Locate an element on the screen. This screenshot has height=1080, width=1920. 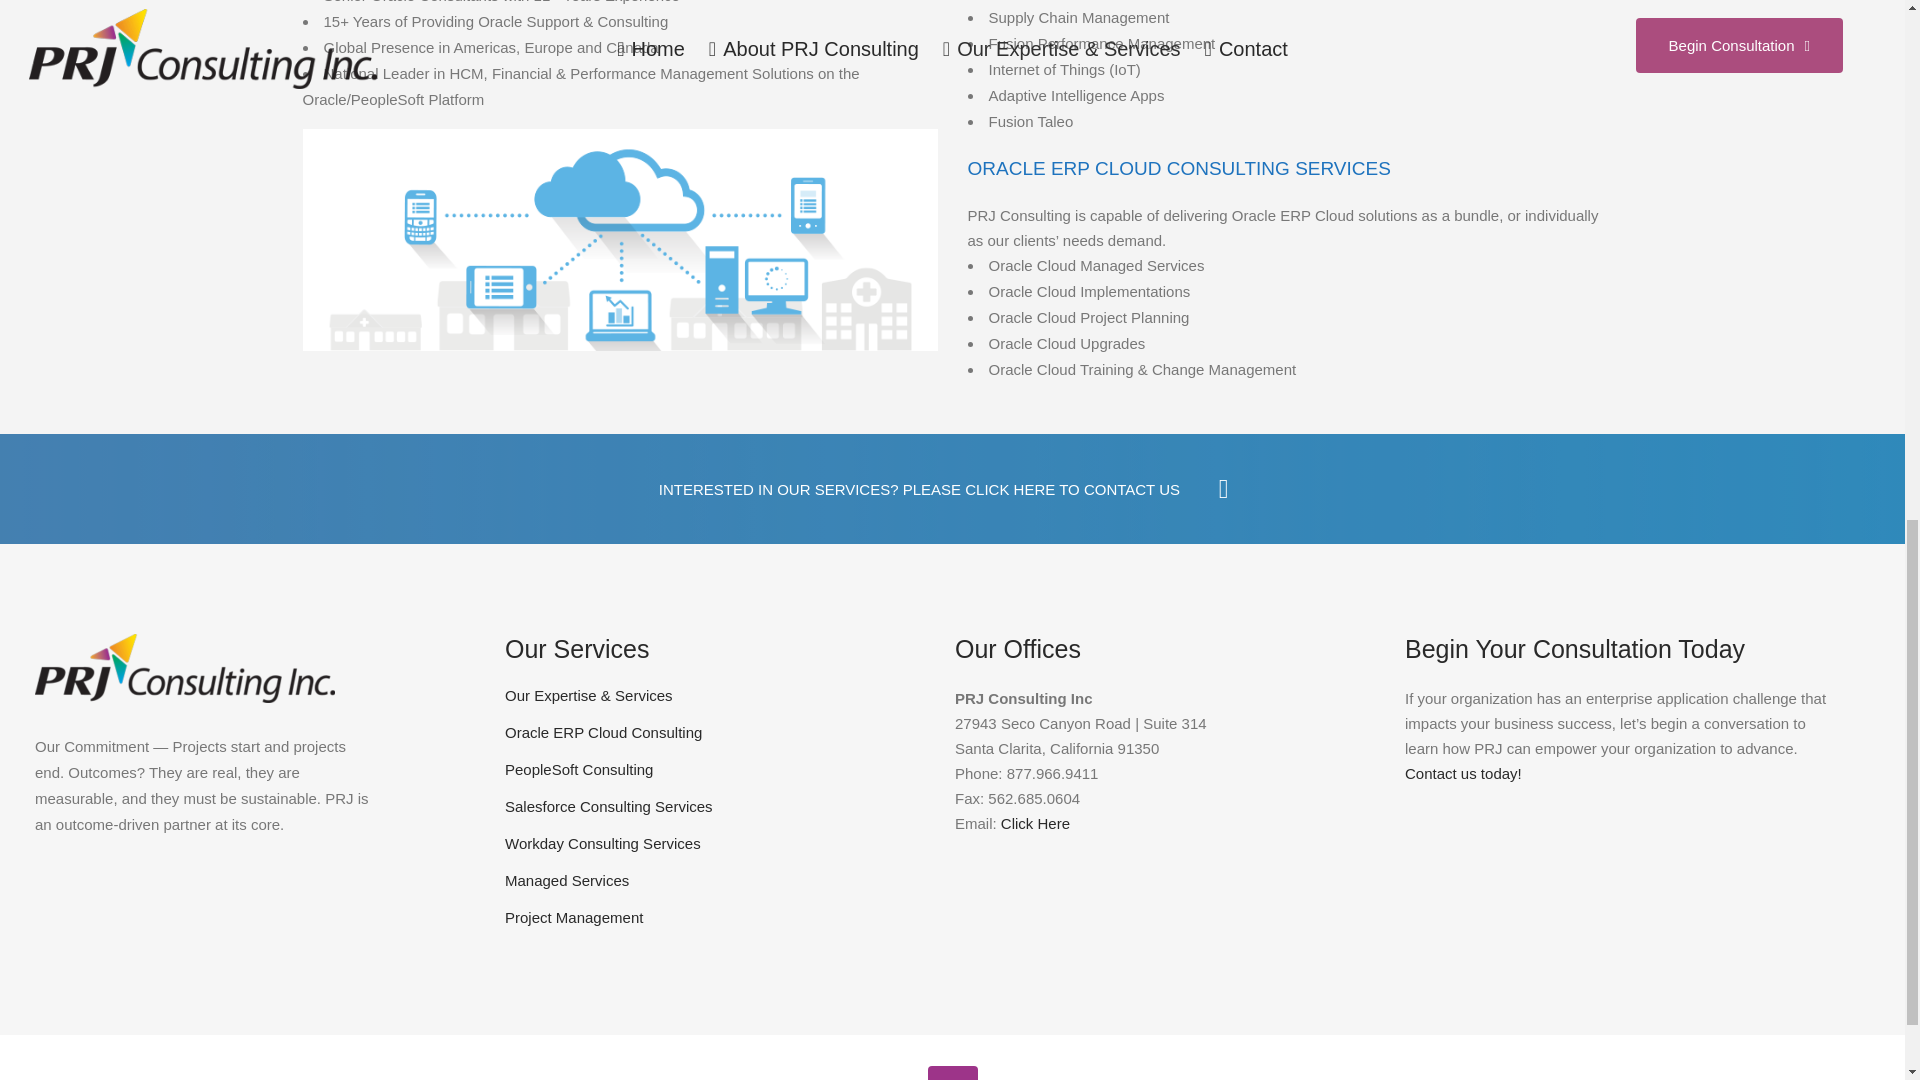
Project Management is located at coordinates (714, 918).